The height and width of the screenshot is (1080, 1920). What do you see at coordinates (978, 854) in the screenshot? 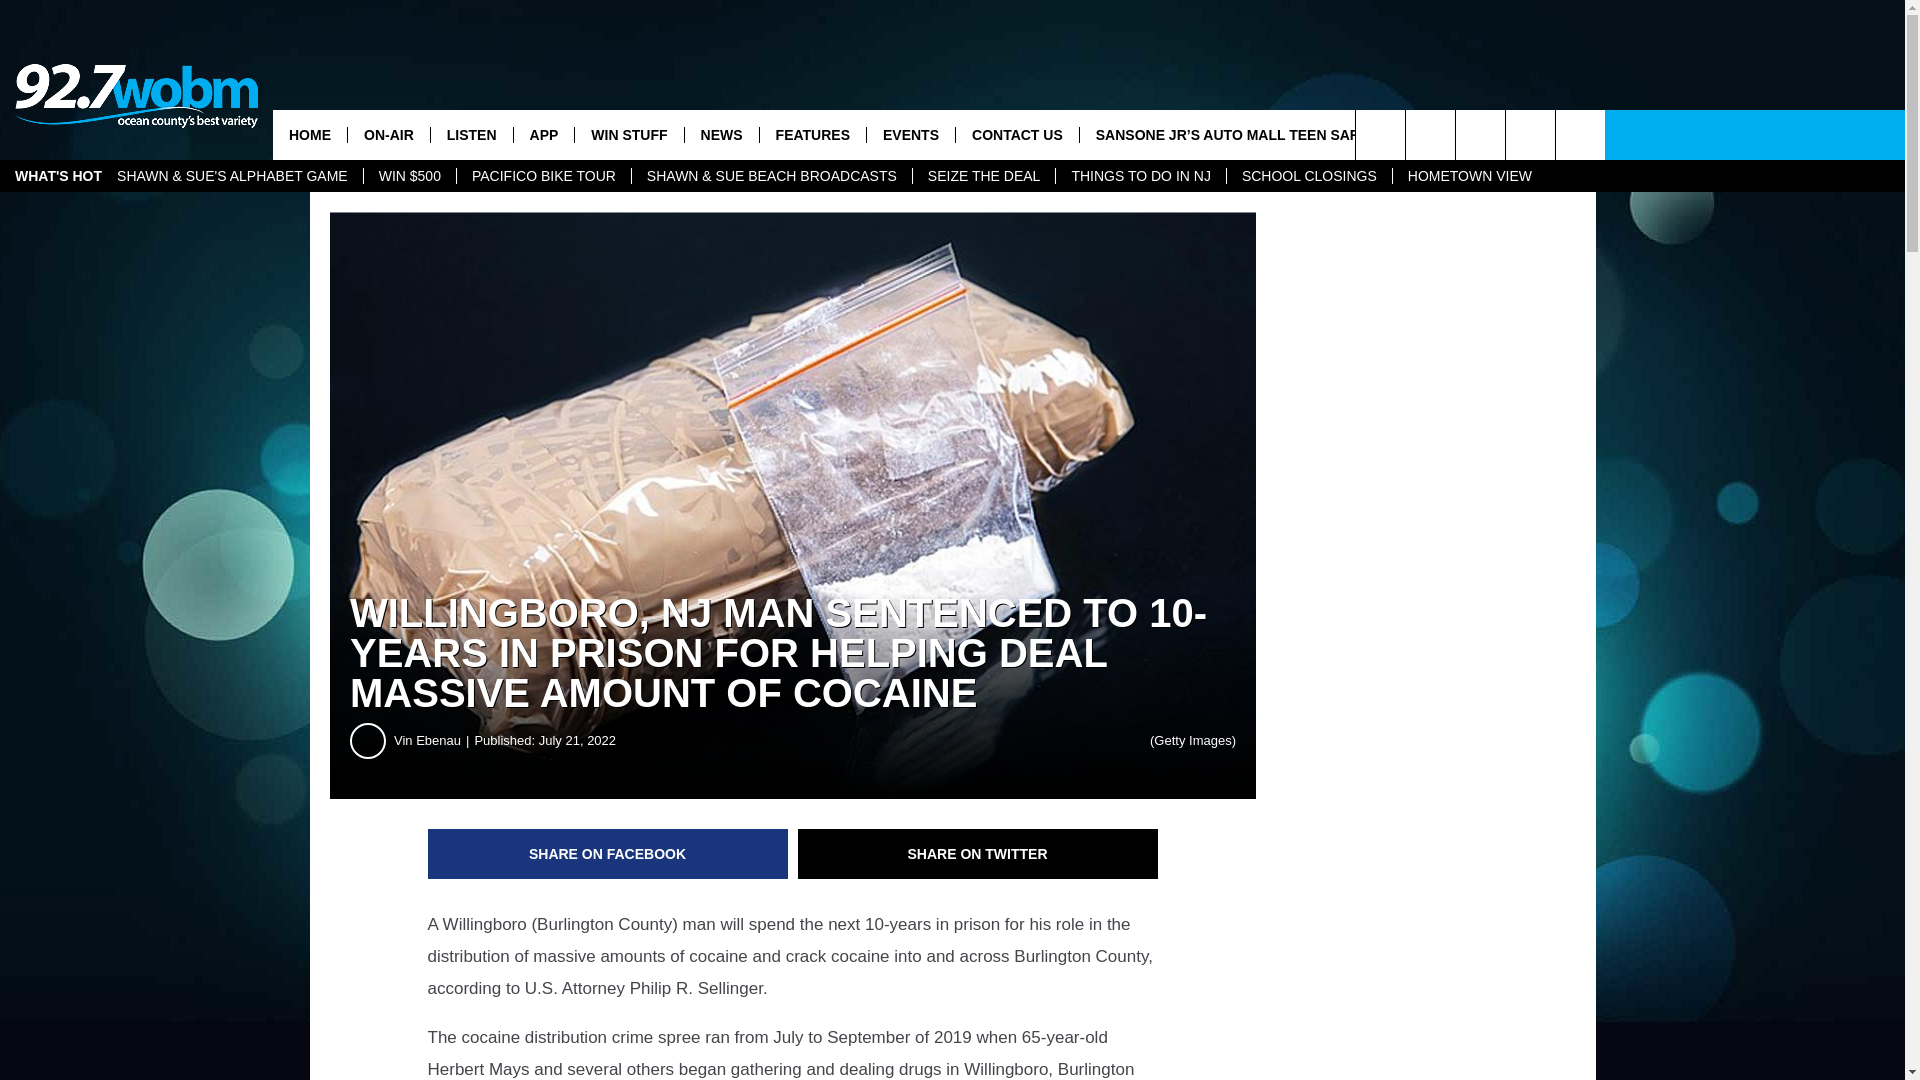
I see `Share on Twitter` at bounding box center [978, 854].